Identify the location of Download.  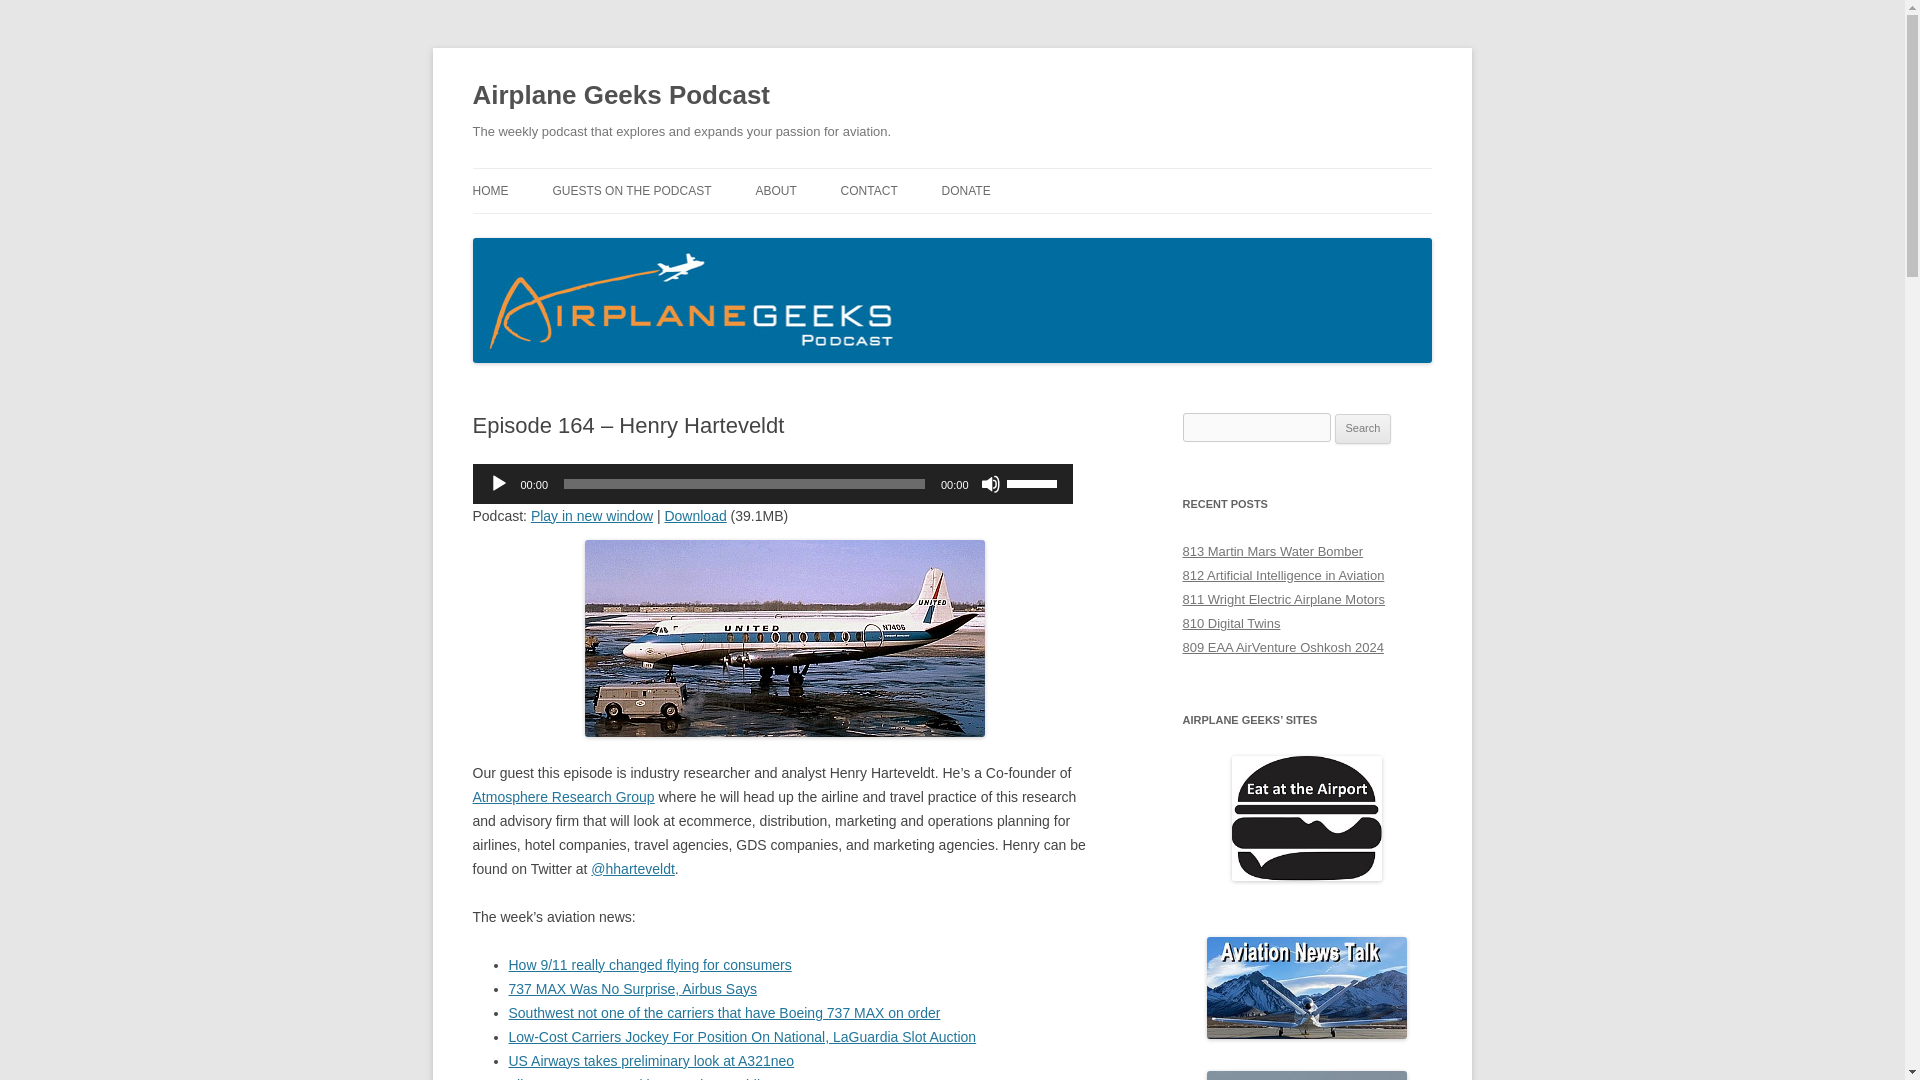
(694, 515).